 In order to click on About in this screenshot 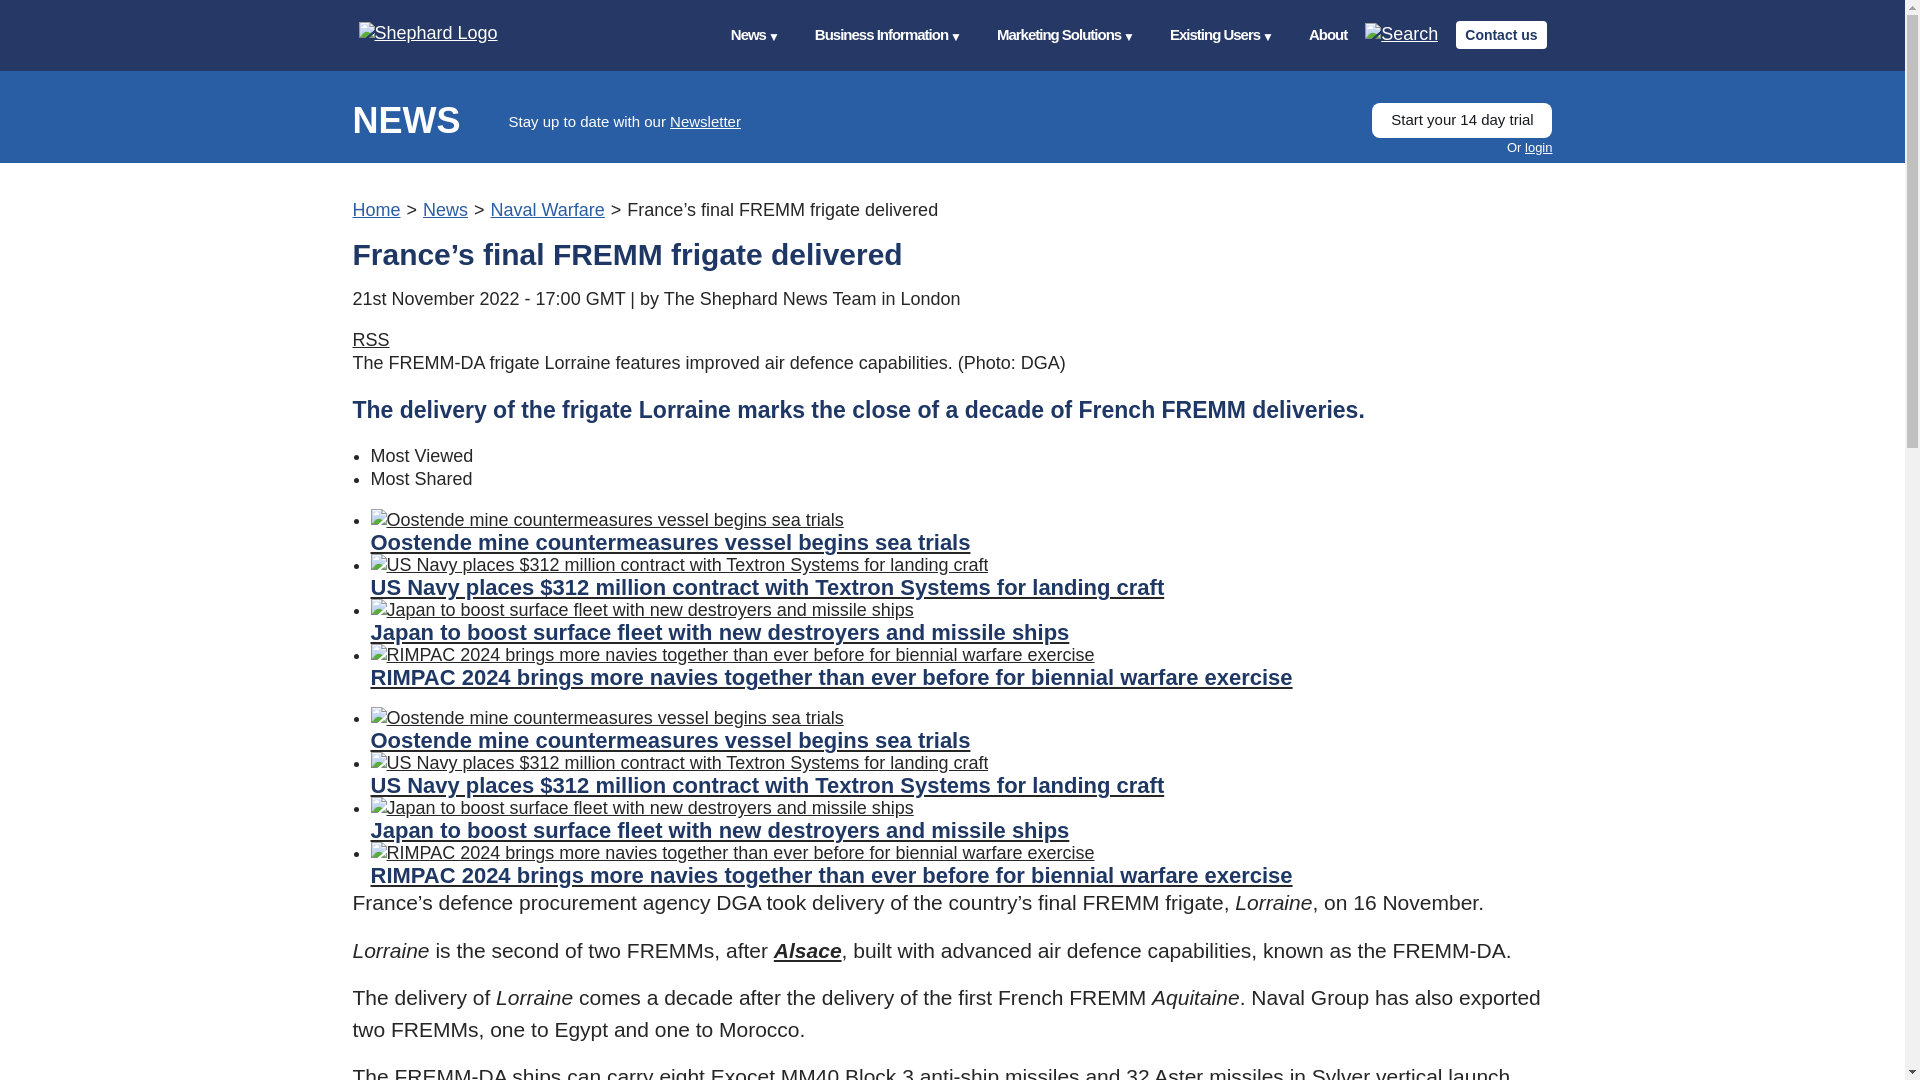, I will do `click(1328, 36)`.